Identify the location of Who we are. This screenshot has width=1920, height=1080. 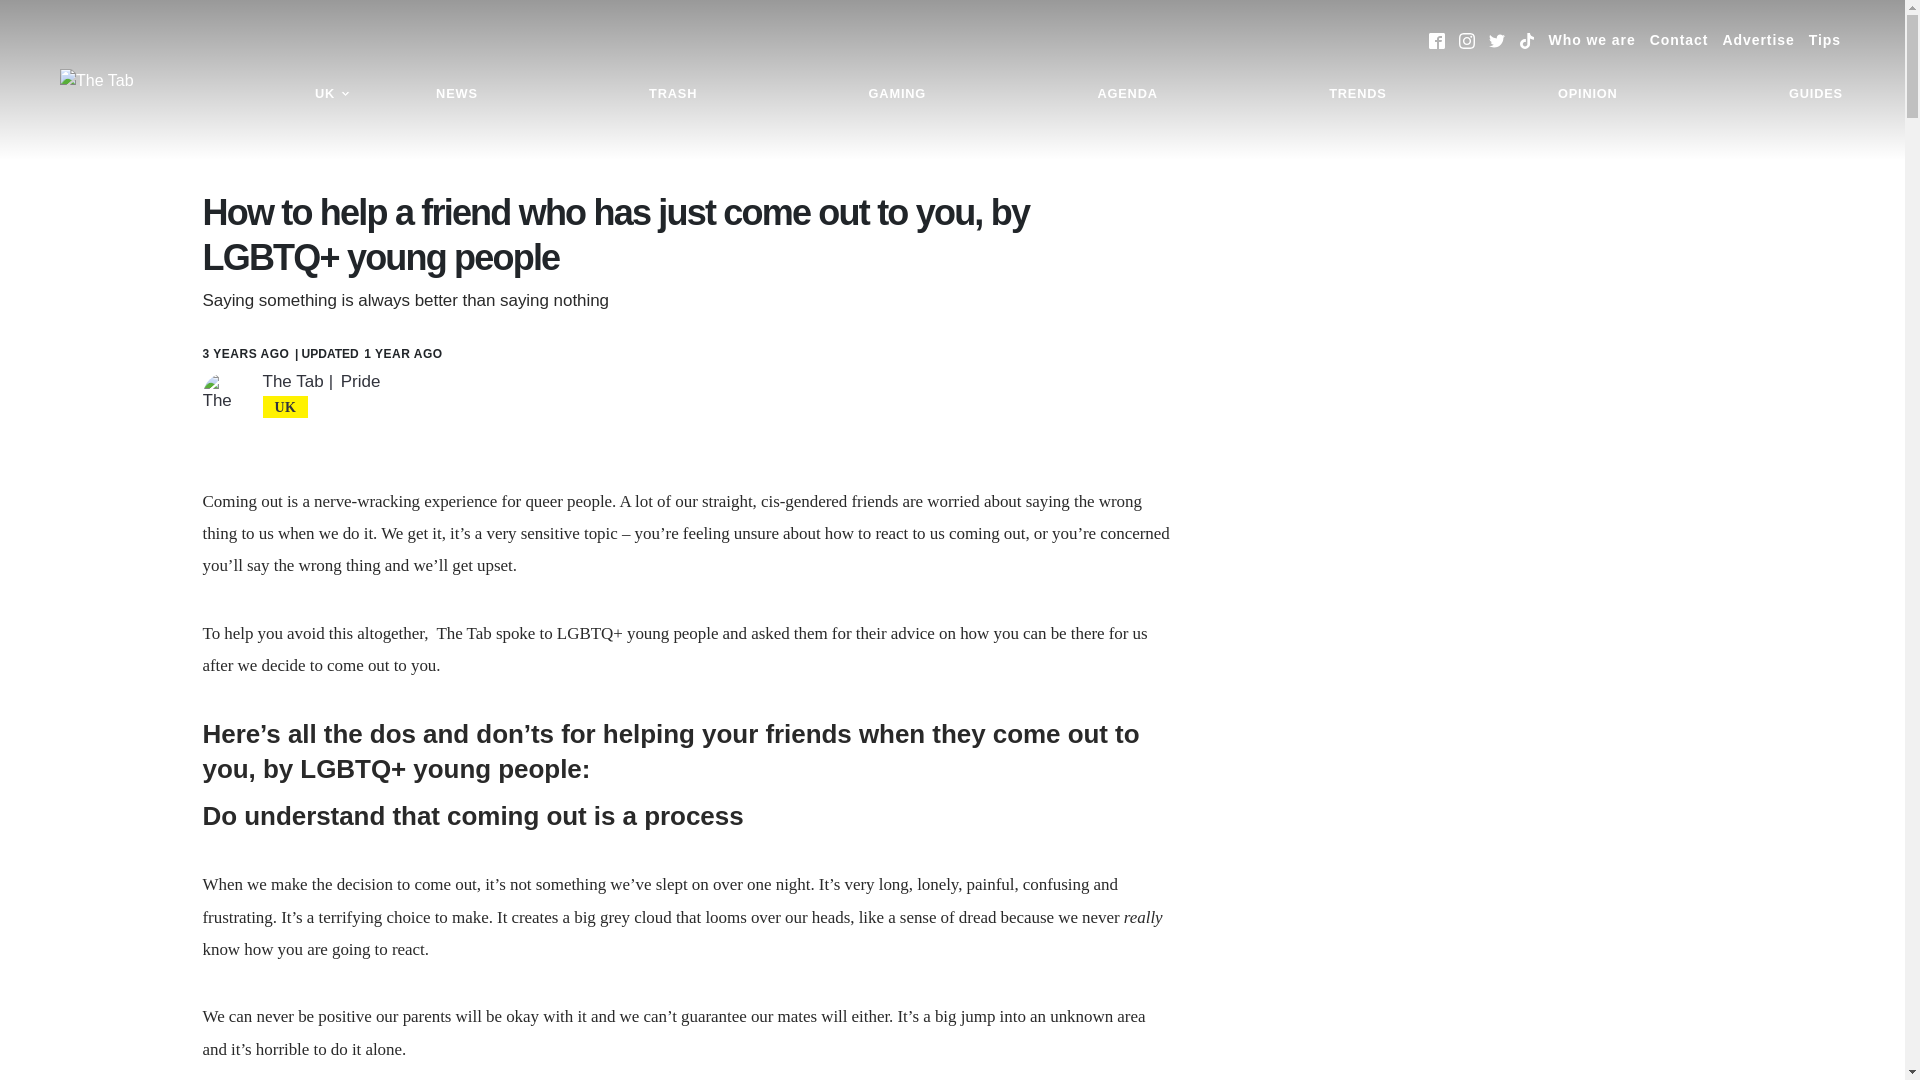
(1592, 40).